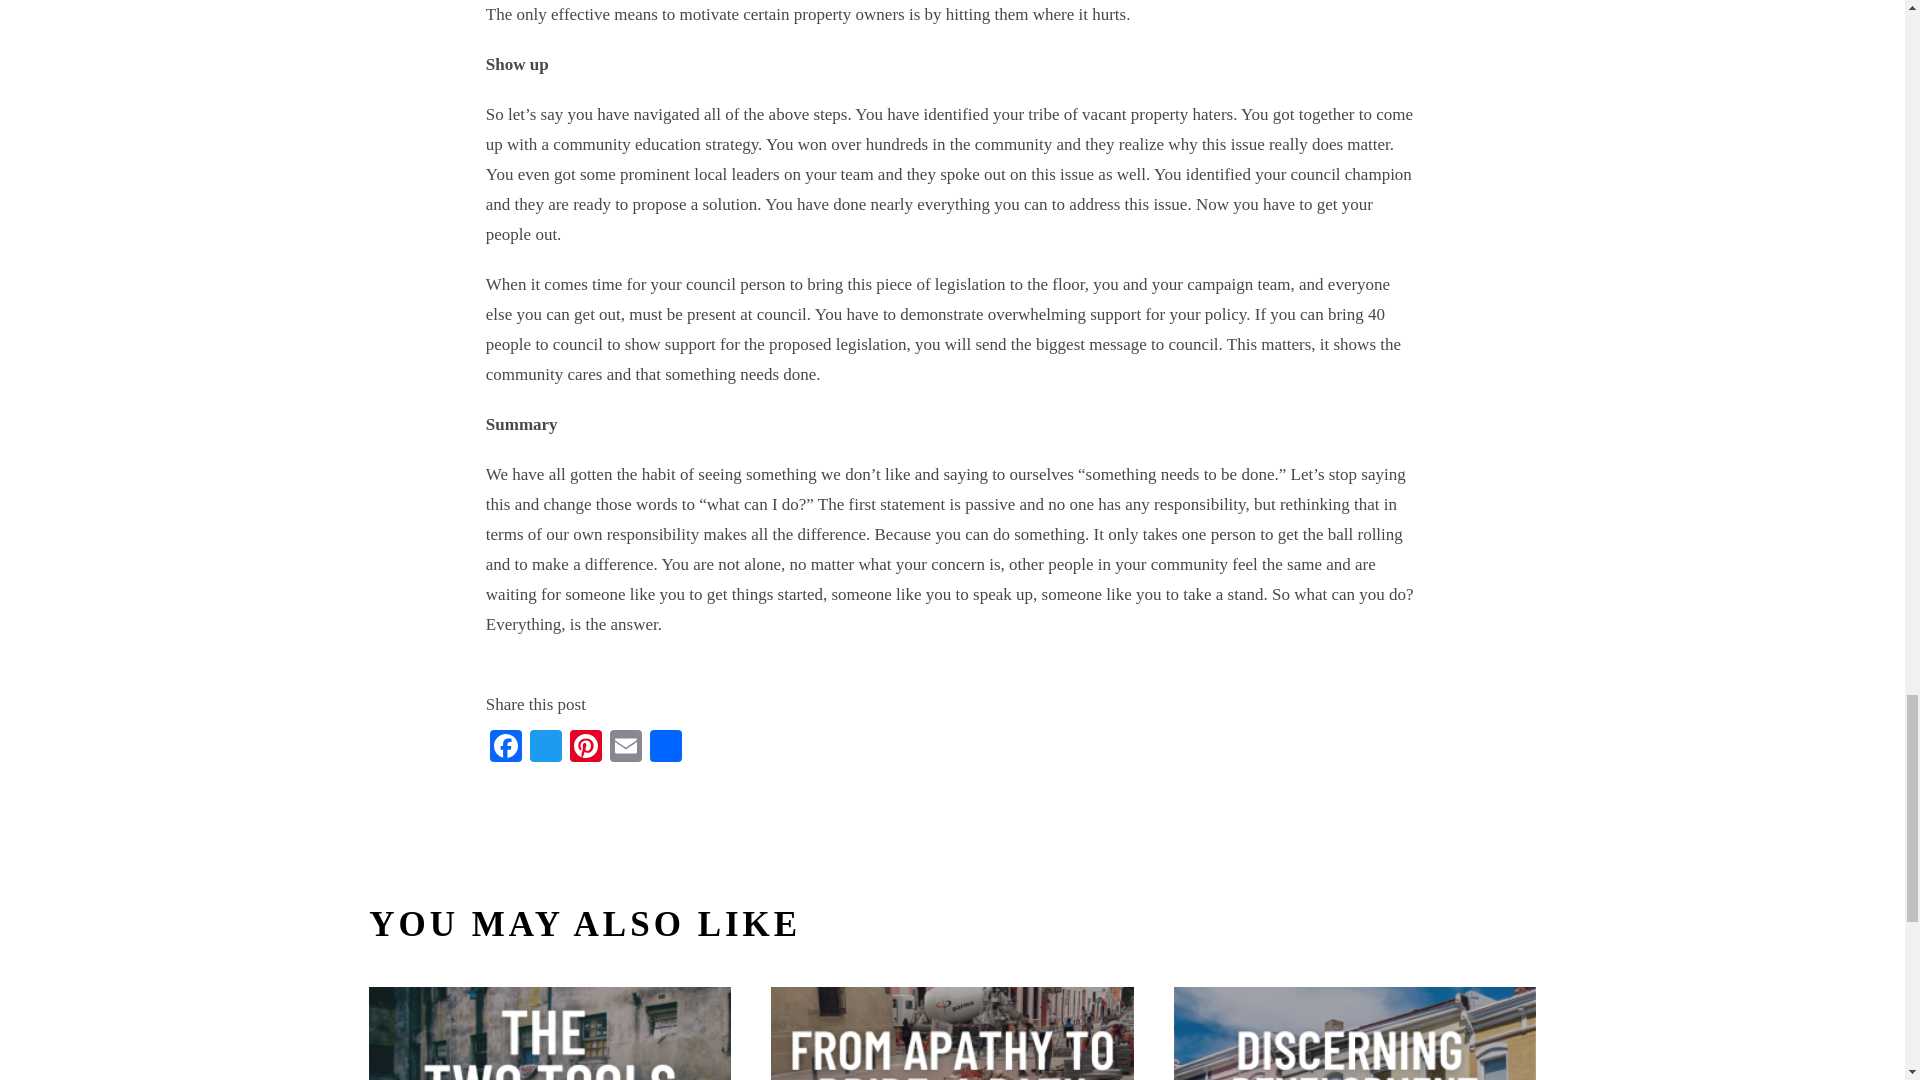 This screenshot has height=1080, width=1920. I want to click on Twitter, so click(546, 748).